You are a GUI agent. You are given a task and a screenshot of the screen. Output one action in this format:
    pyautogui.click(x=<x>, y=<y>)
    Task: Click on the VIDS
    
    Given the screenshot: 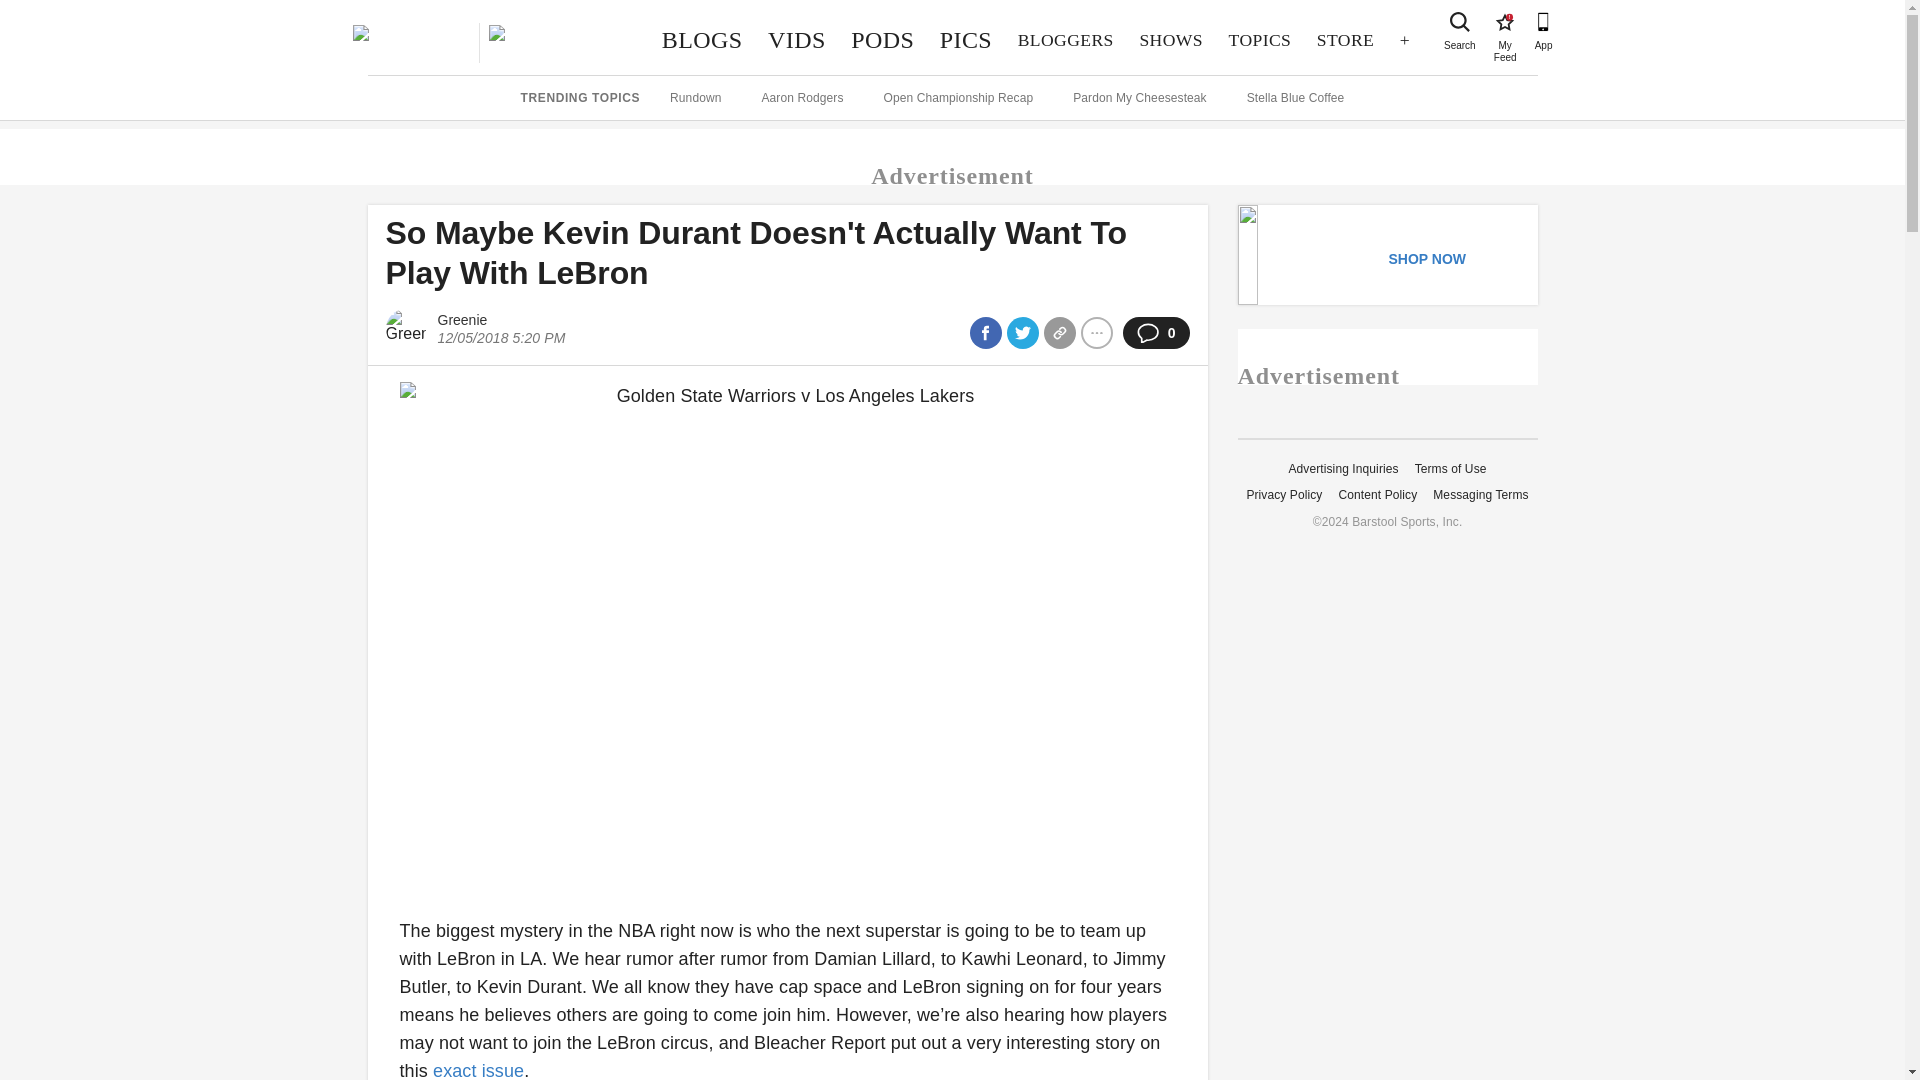 What is the action you would take?
    pyautogui.click(x=796, y=40)
    